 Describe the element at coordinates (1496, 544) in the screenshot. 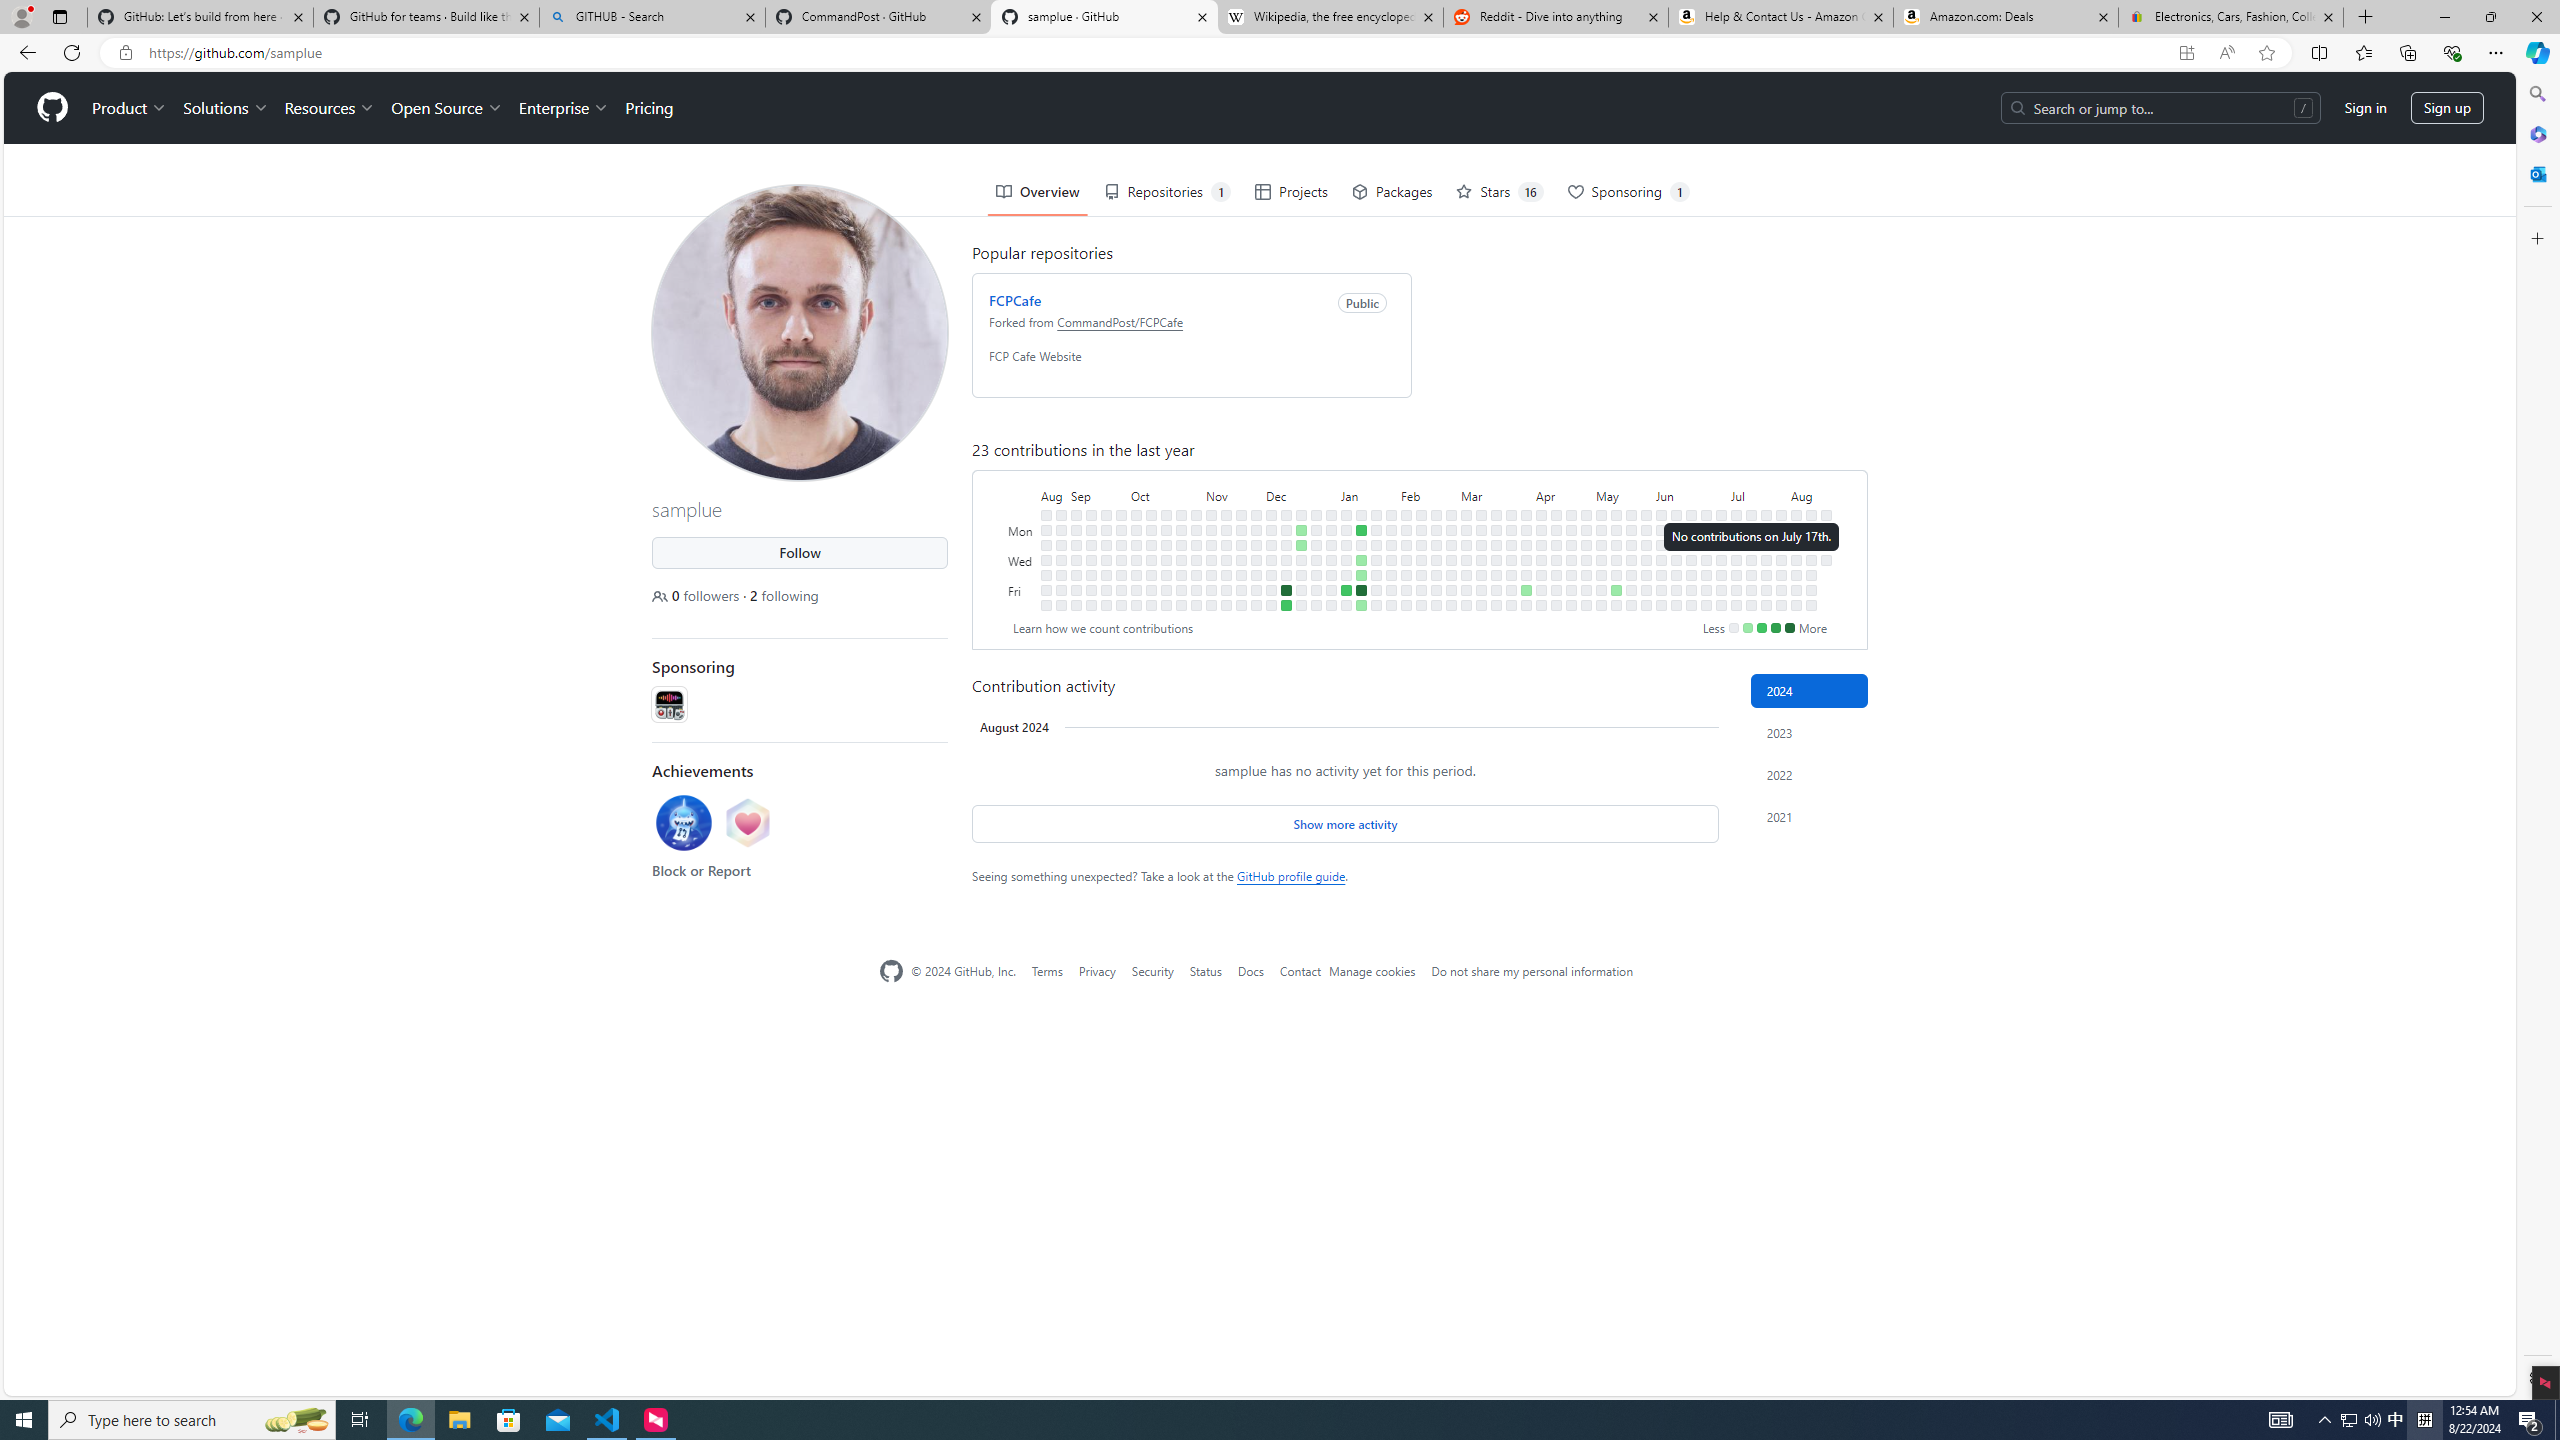

I see `No contributions on March 19th.` at that location.